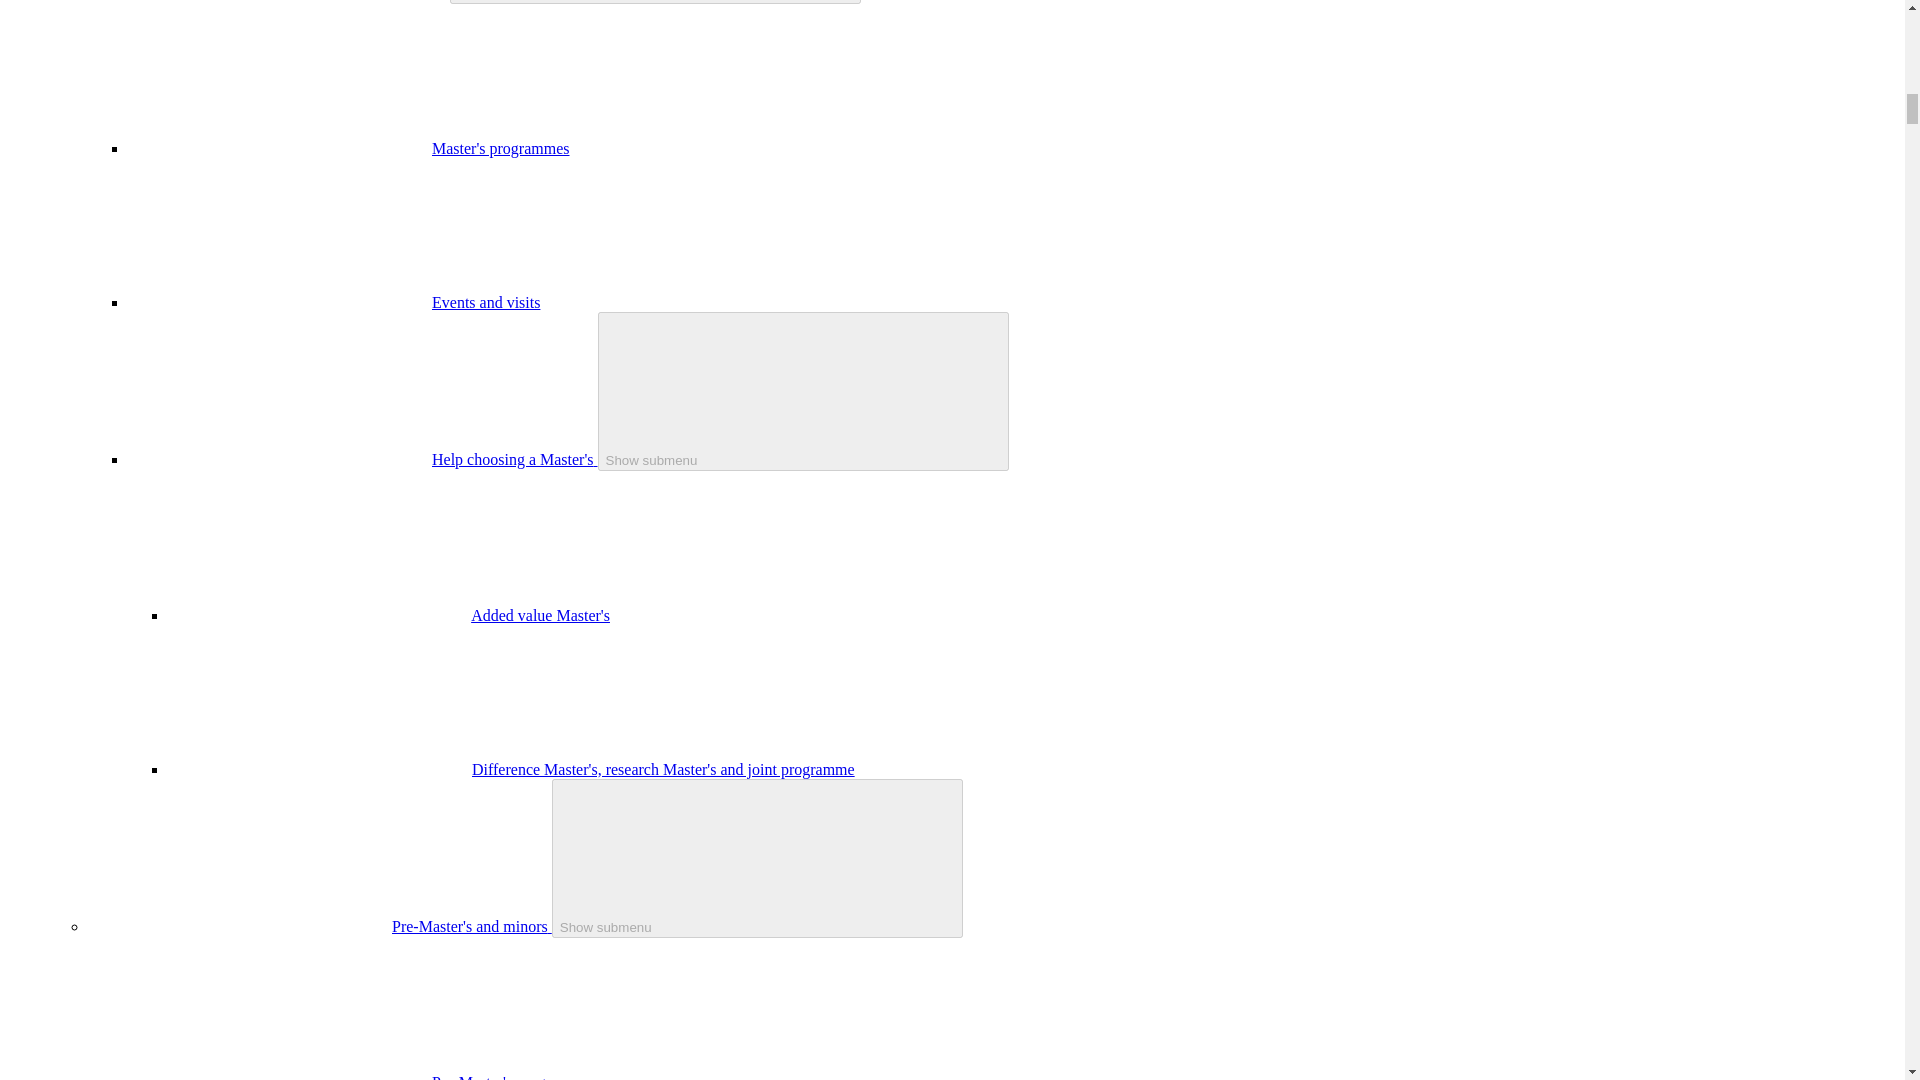 The height and width of the screenshot is (1080, 1920). Describe the element at coordinates (803, 391) in the screenshot. I see `Show submenu` at that location.